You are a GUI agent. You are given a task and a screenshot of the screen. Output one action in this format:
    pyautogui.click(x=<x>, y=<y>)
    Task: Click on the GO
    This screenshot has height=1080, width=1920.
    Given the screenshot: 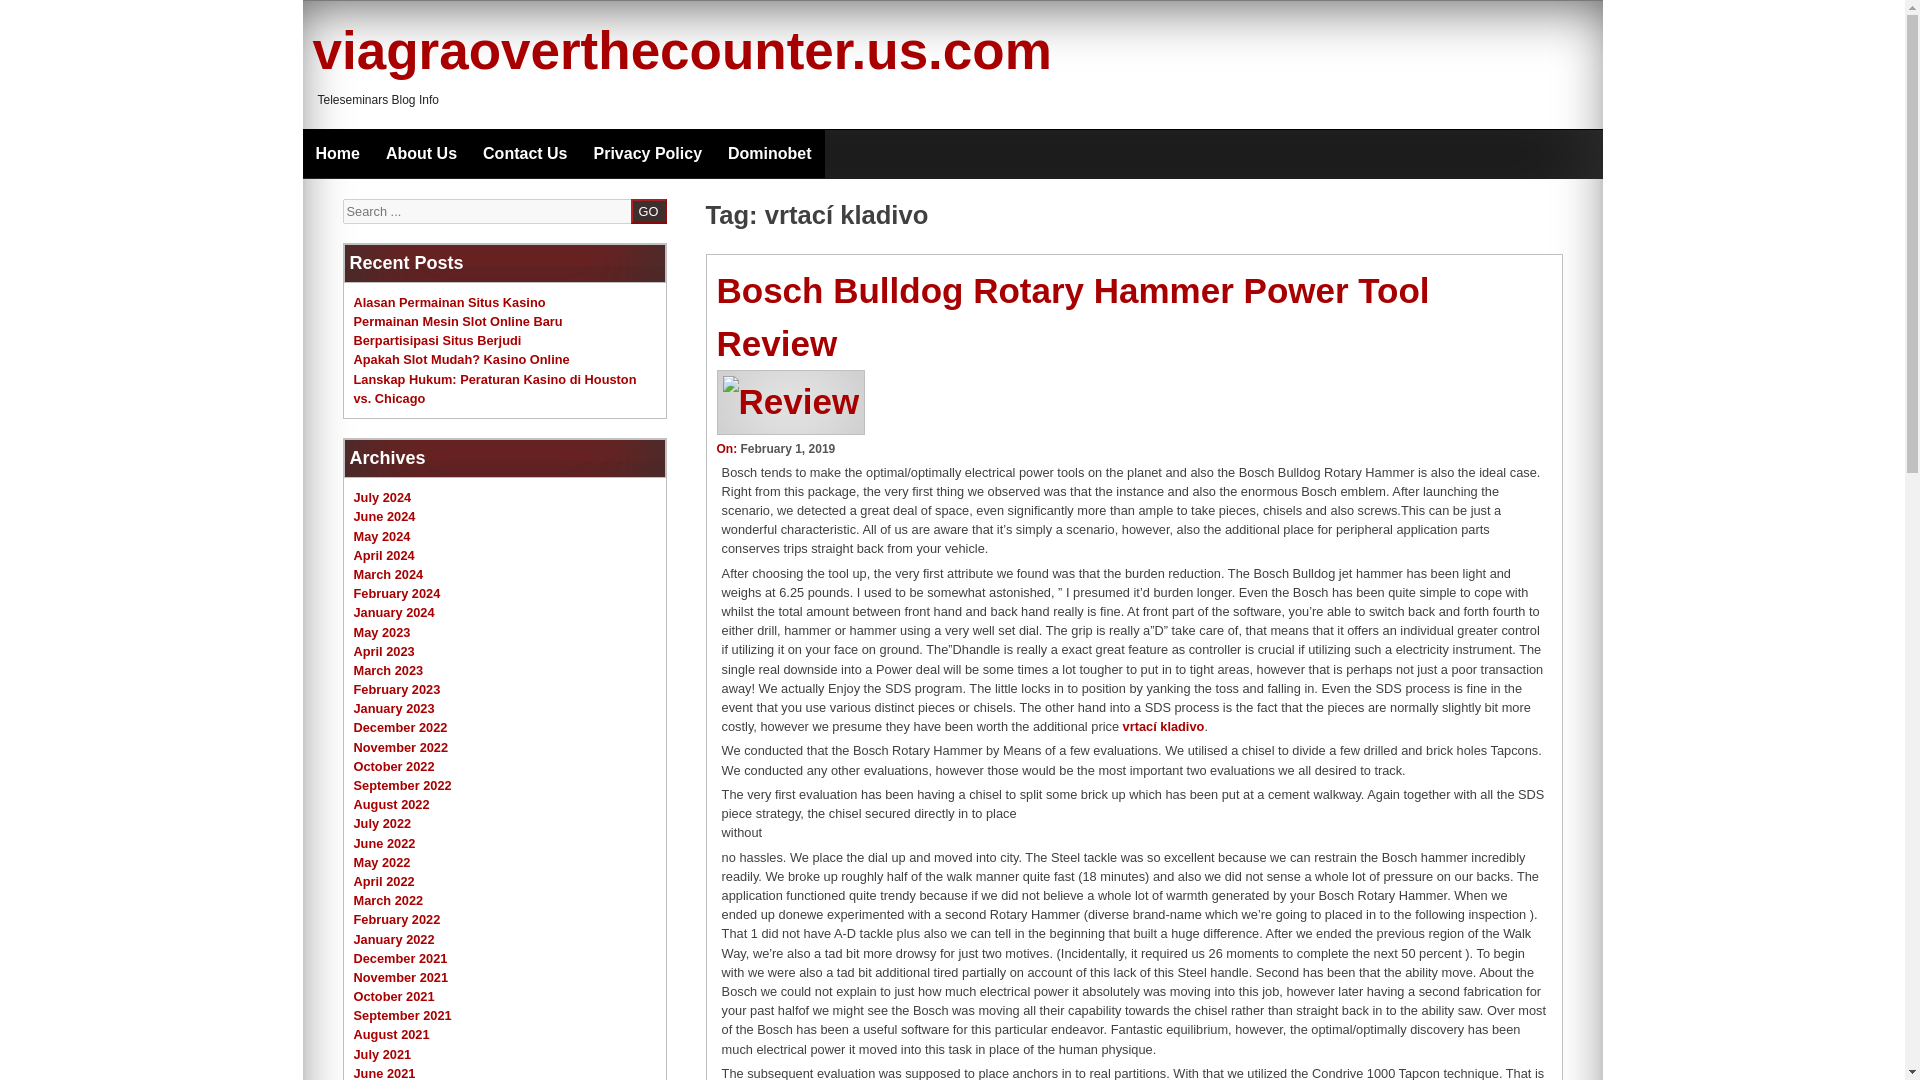 What is the action you would take?
    pyautogui.click(x=648, y=210)
    